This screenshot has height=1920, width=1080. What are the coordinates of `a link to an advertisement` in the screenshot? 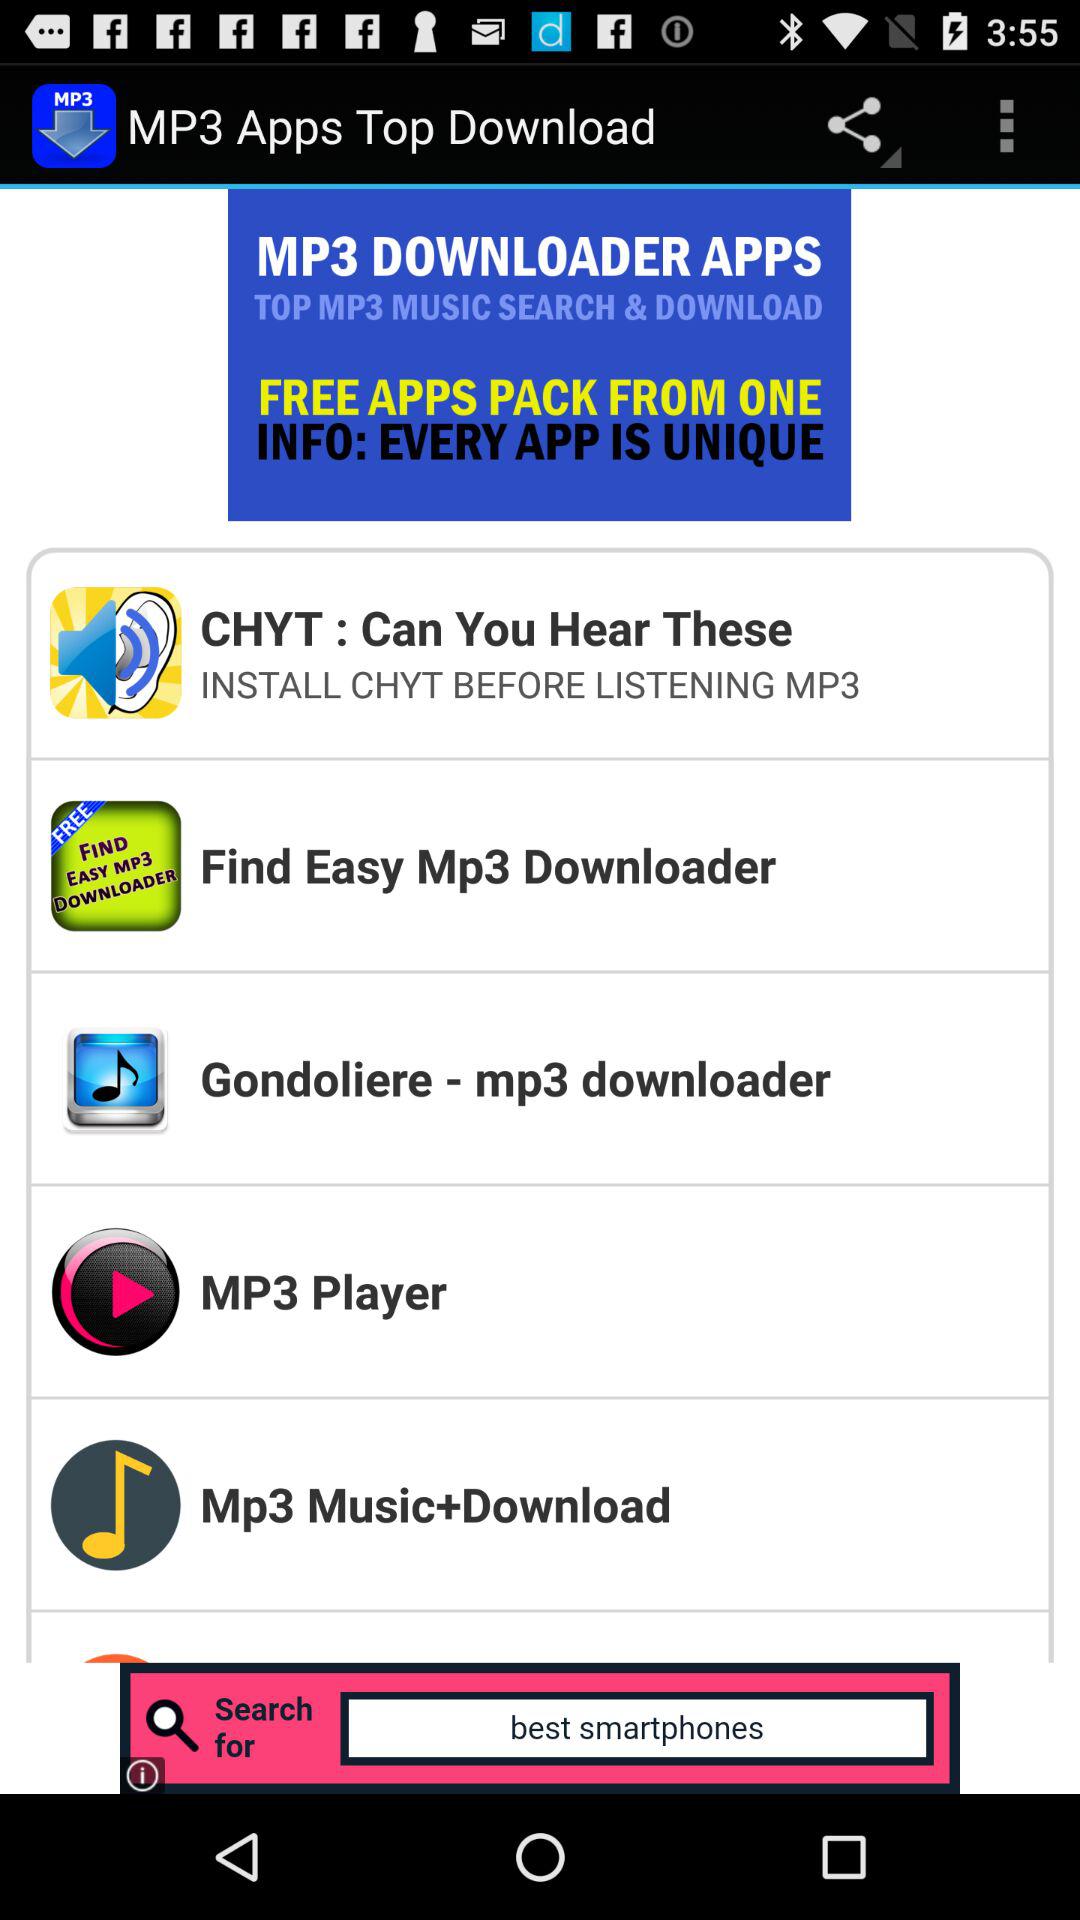 It's located at (540, 1728).